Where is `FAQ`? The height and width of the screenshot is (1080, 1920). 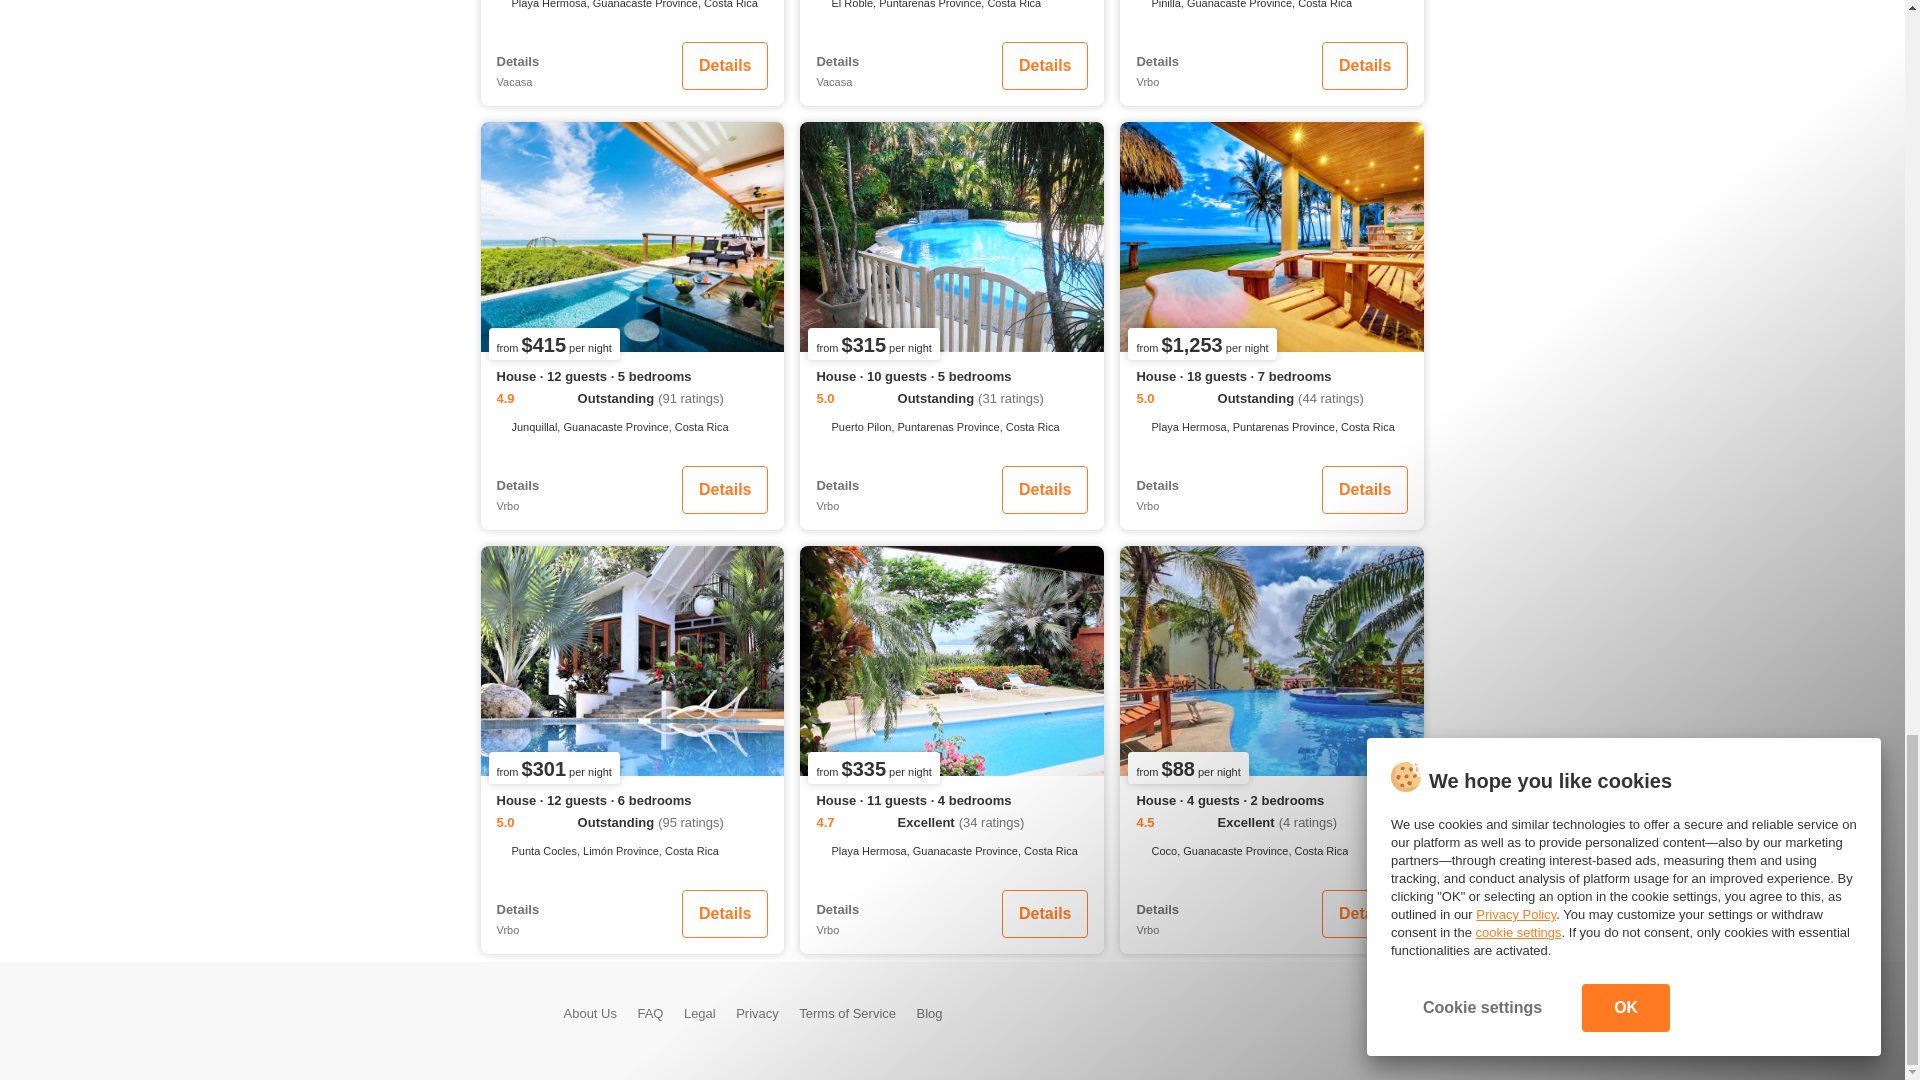
FAQ is located at coordinates (650, 1012).